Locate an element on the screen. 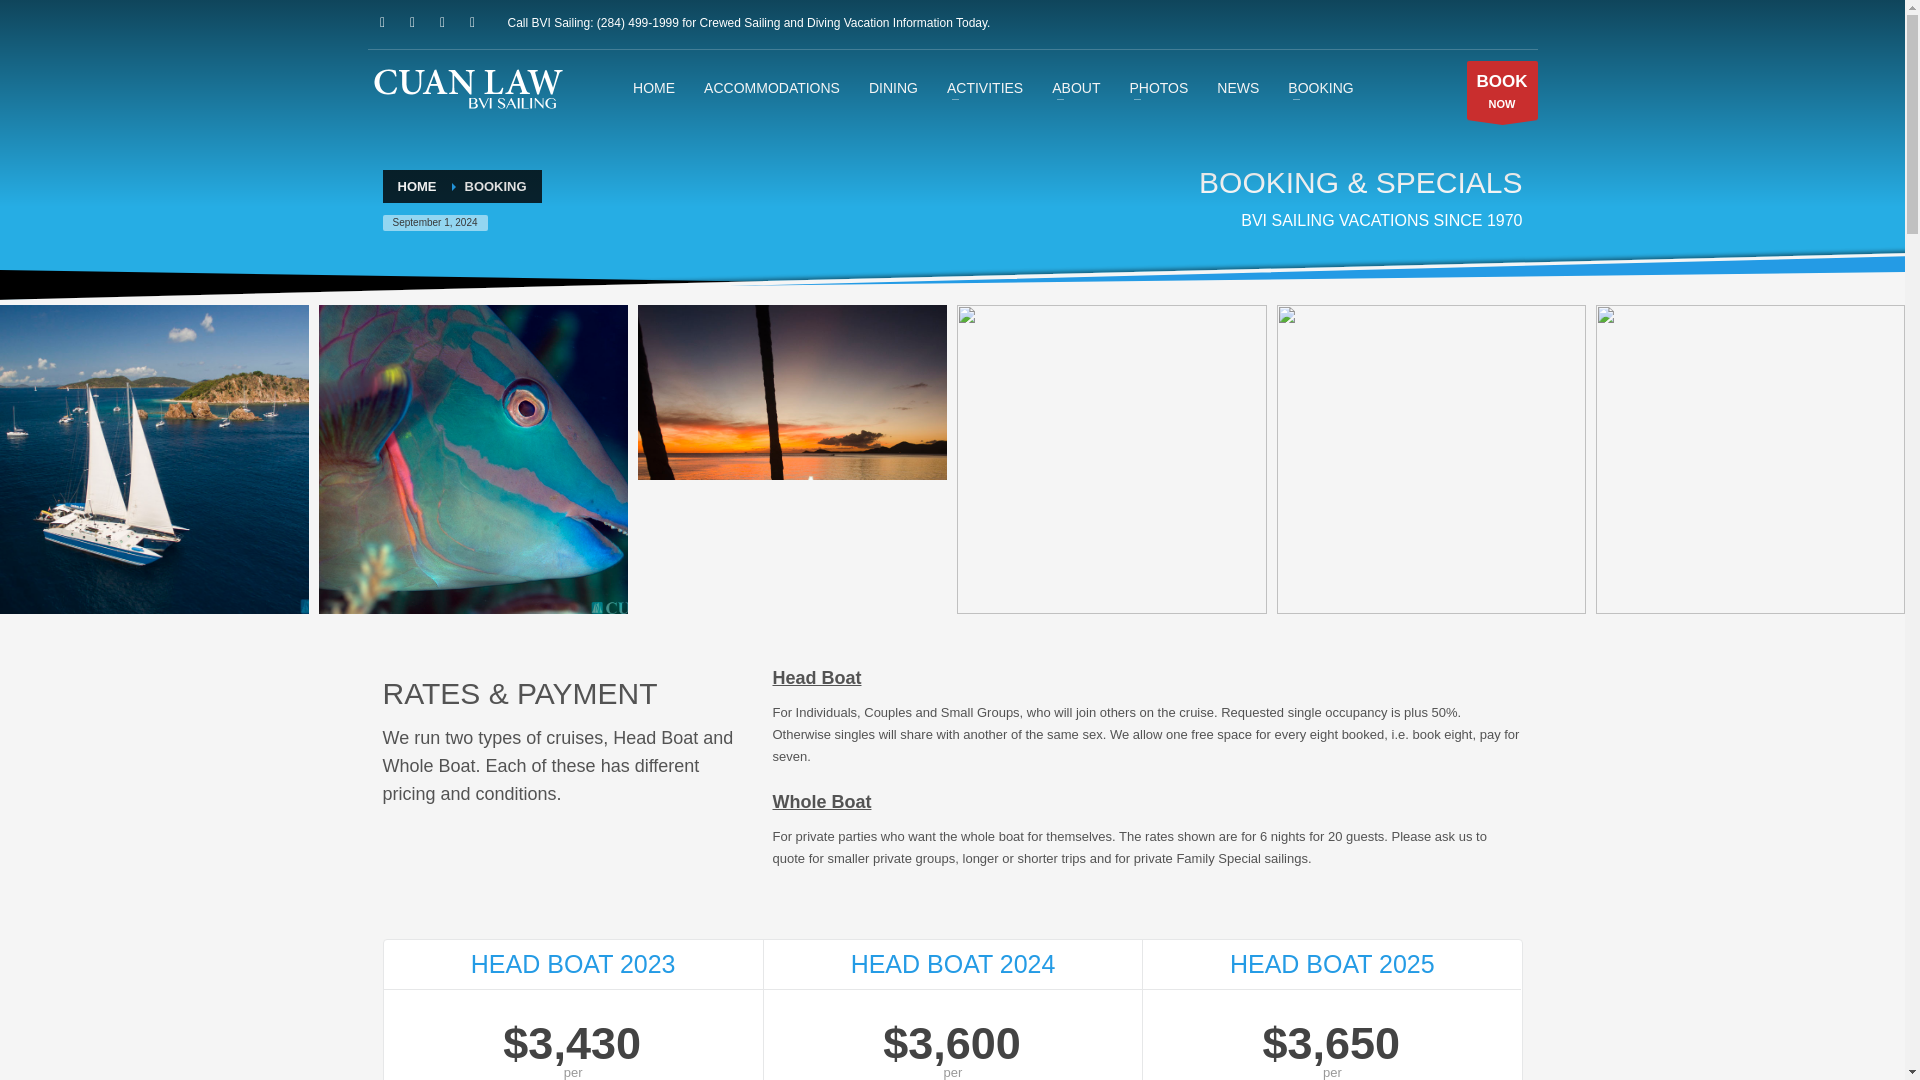 Image resolution: width=1920 pixels, height=1080 pixels. Facebook is located at coordinates (443, 22).